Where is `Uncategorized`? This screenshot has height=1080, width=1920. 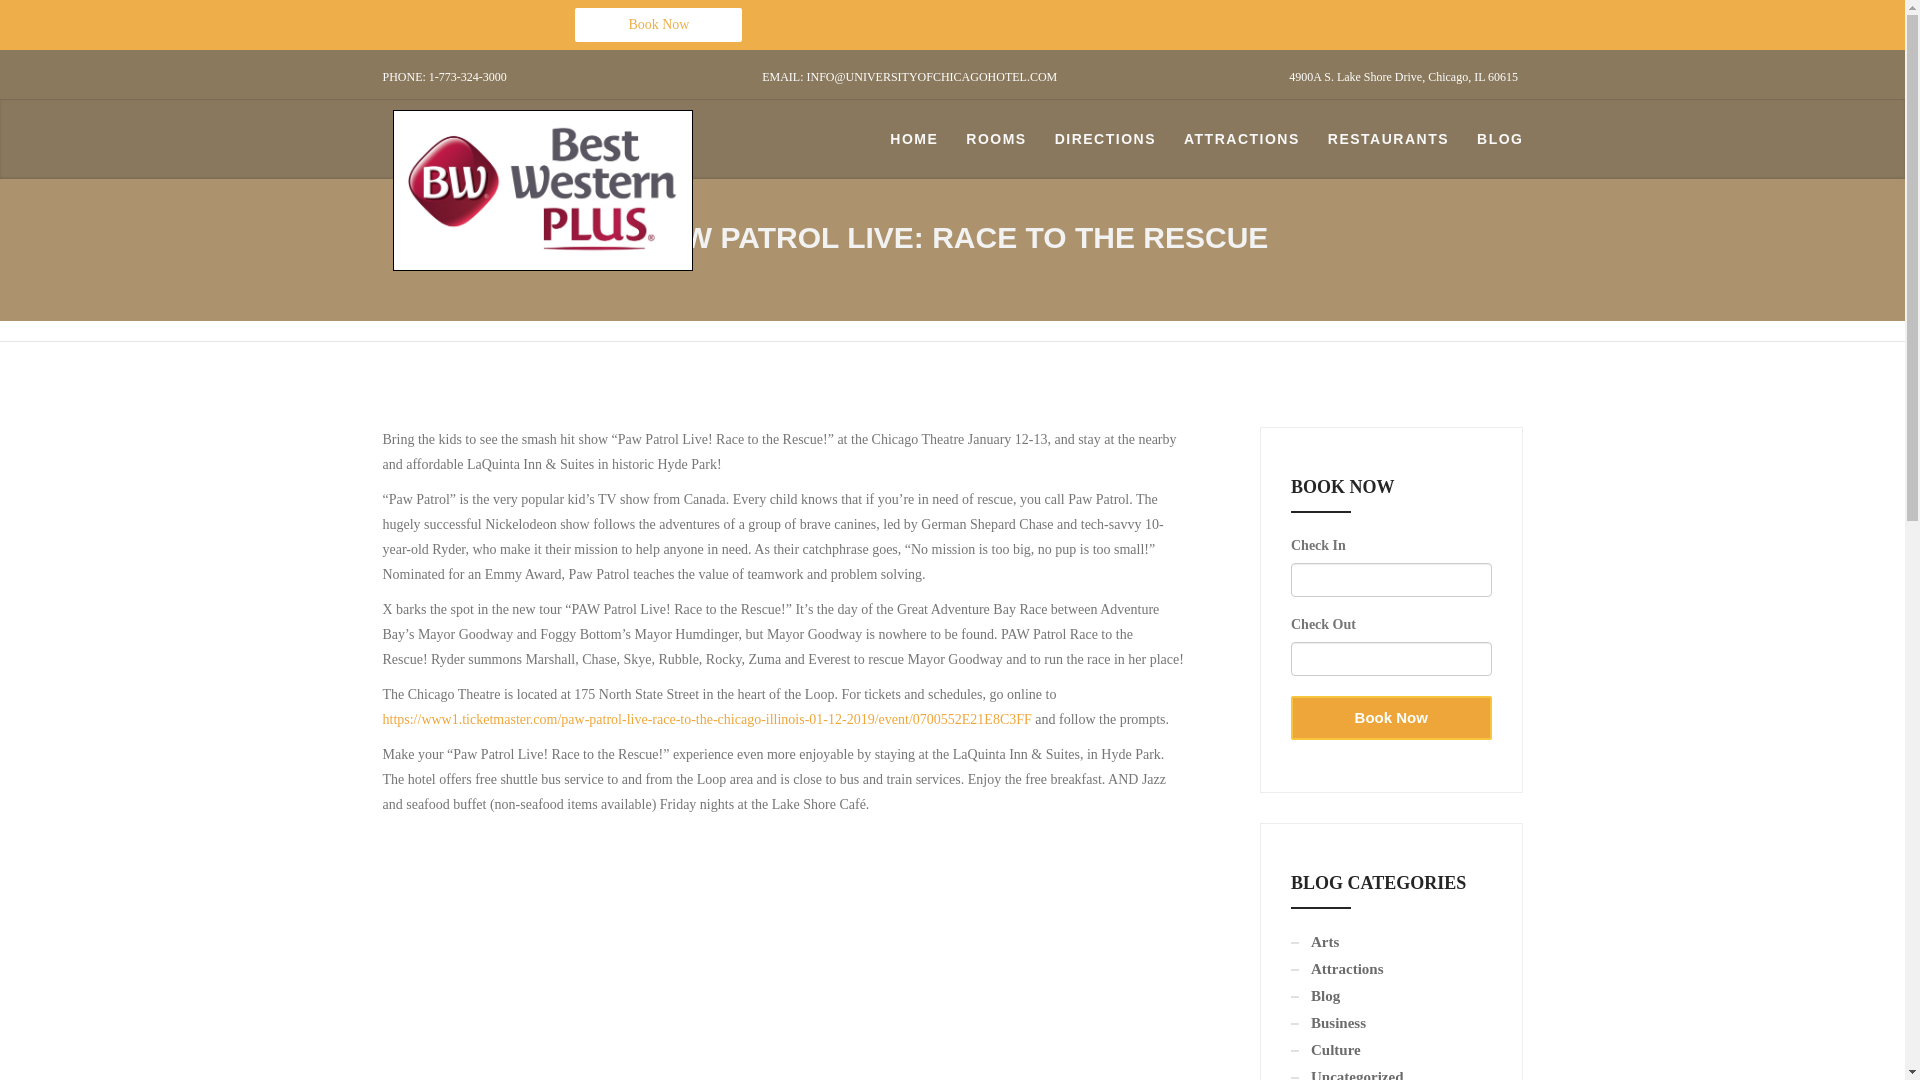
Uncategorized is located at coordinates (1346, 1074).